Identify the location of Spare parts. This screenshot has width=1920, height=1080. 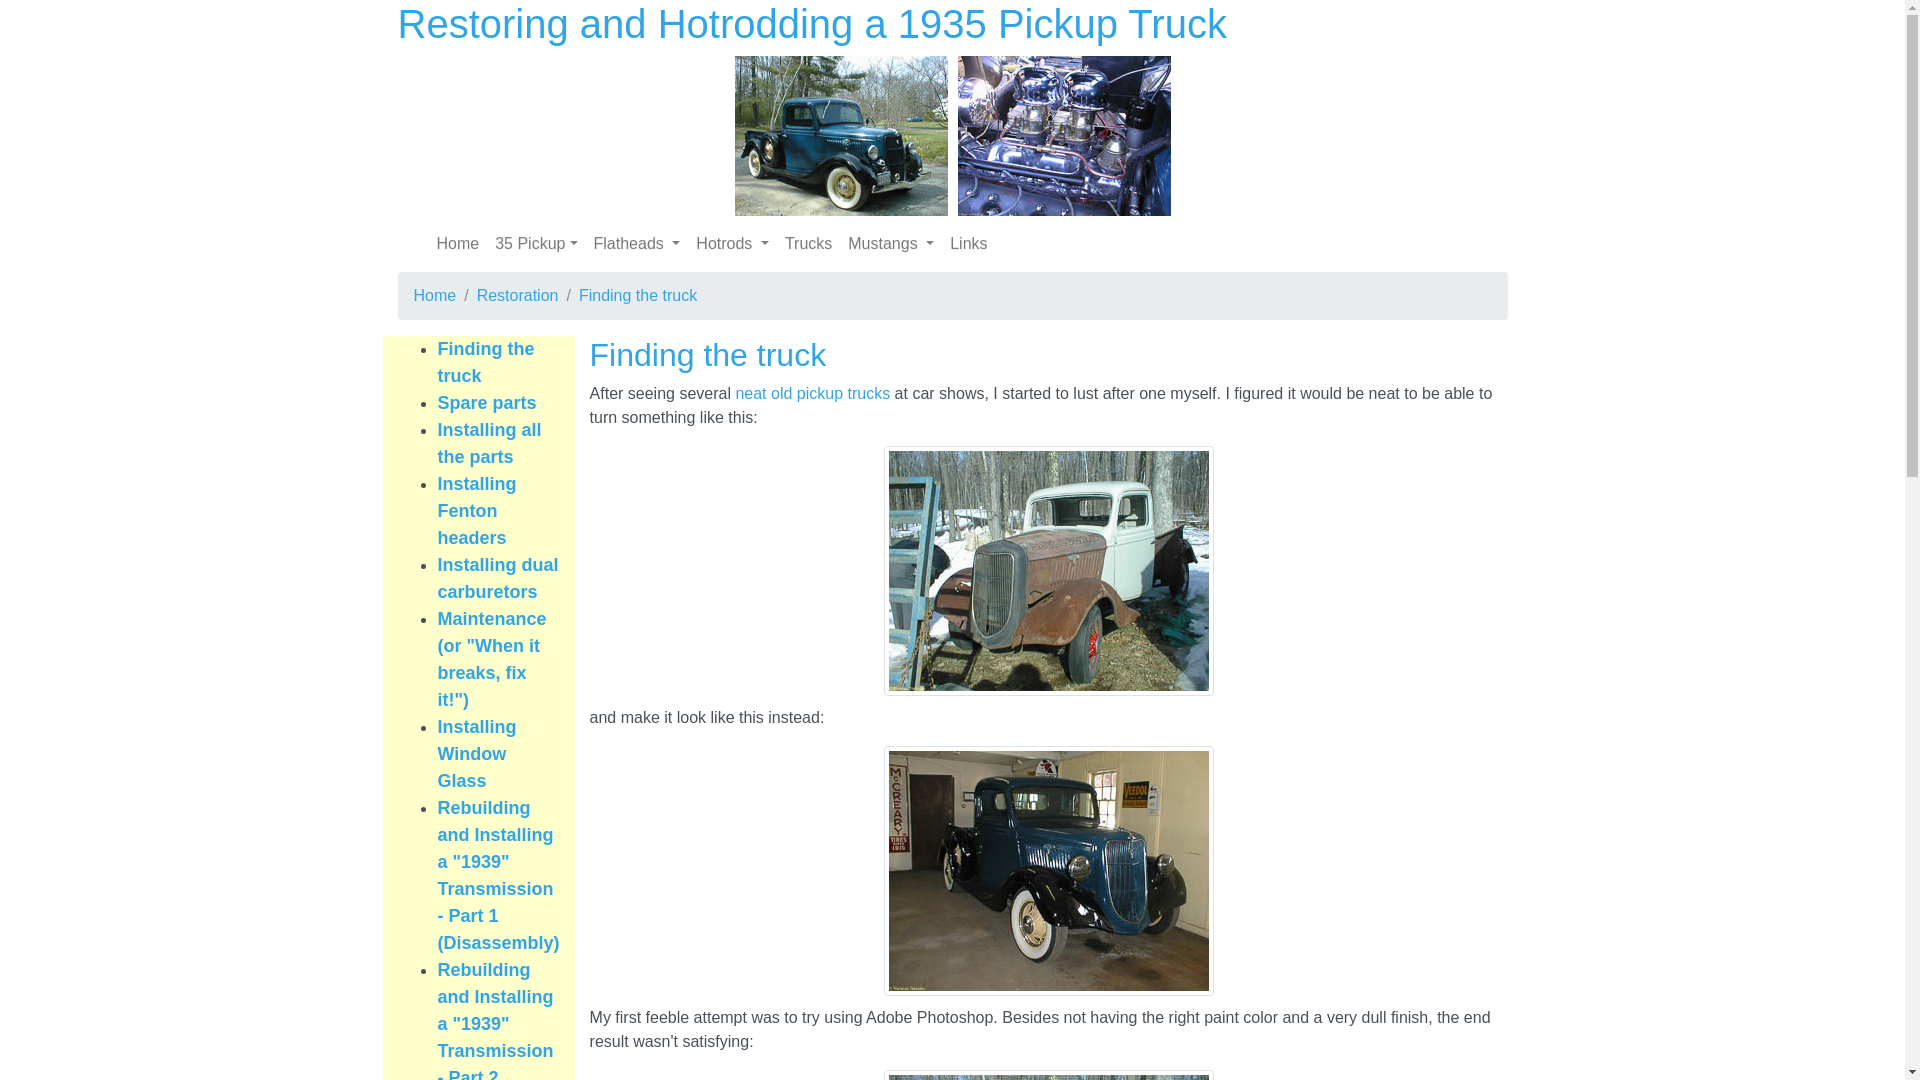
(488, 403).